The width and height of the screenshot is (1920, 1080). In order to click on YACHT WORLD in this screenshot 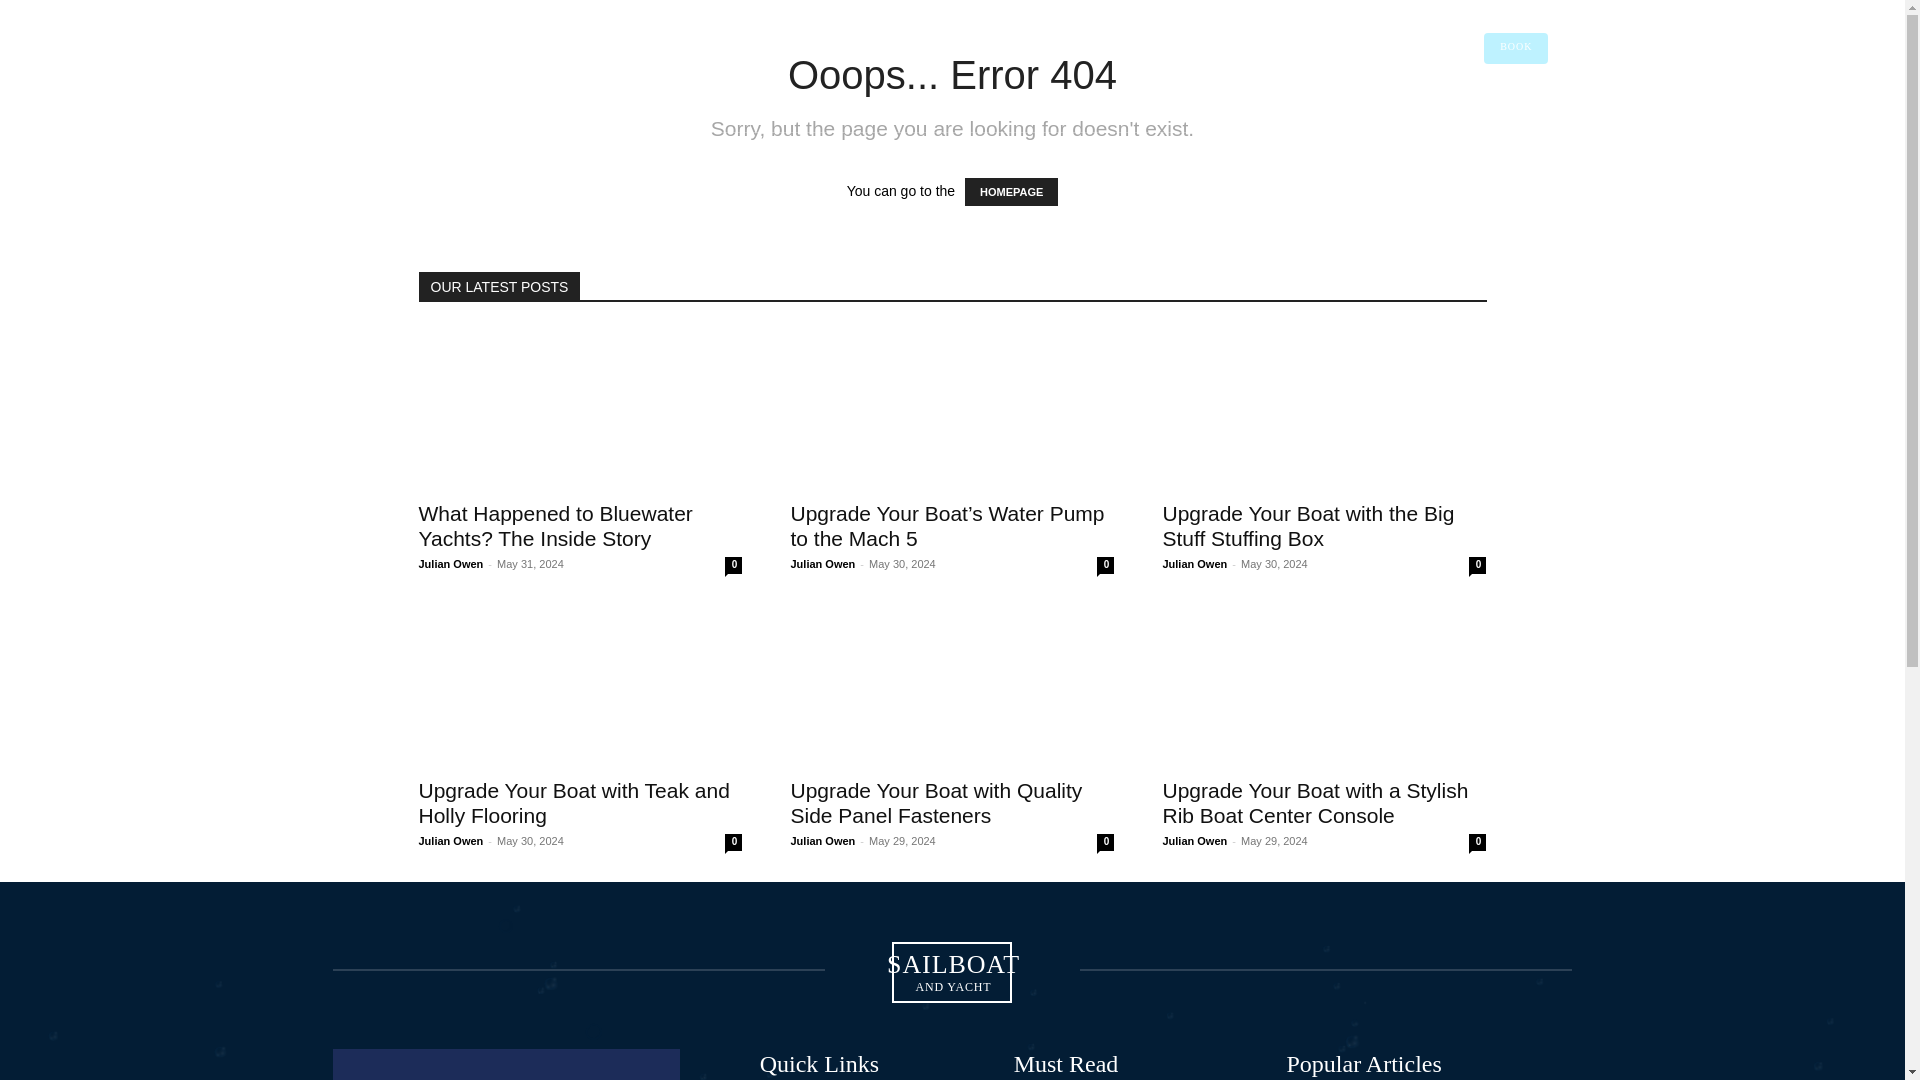, I will do `click(1091, 110)`.